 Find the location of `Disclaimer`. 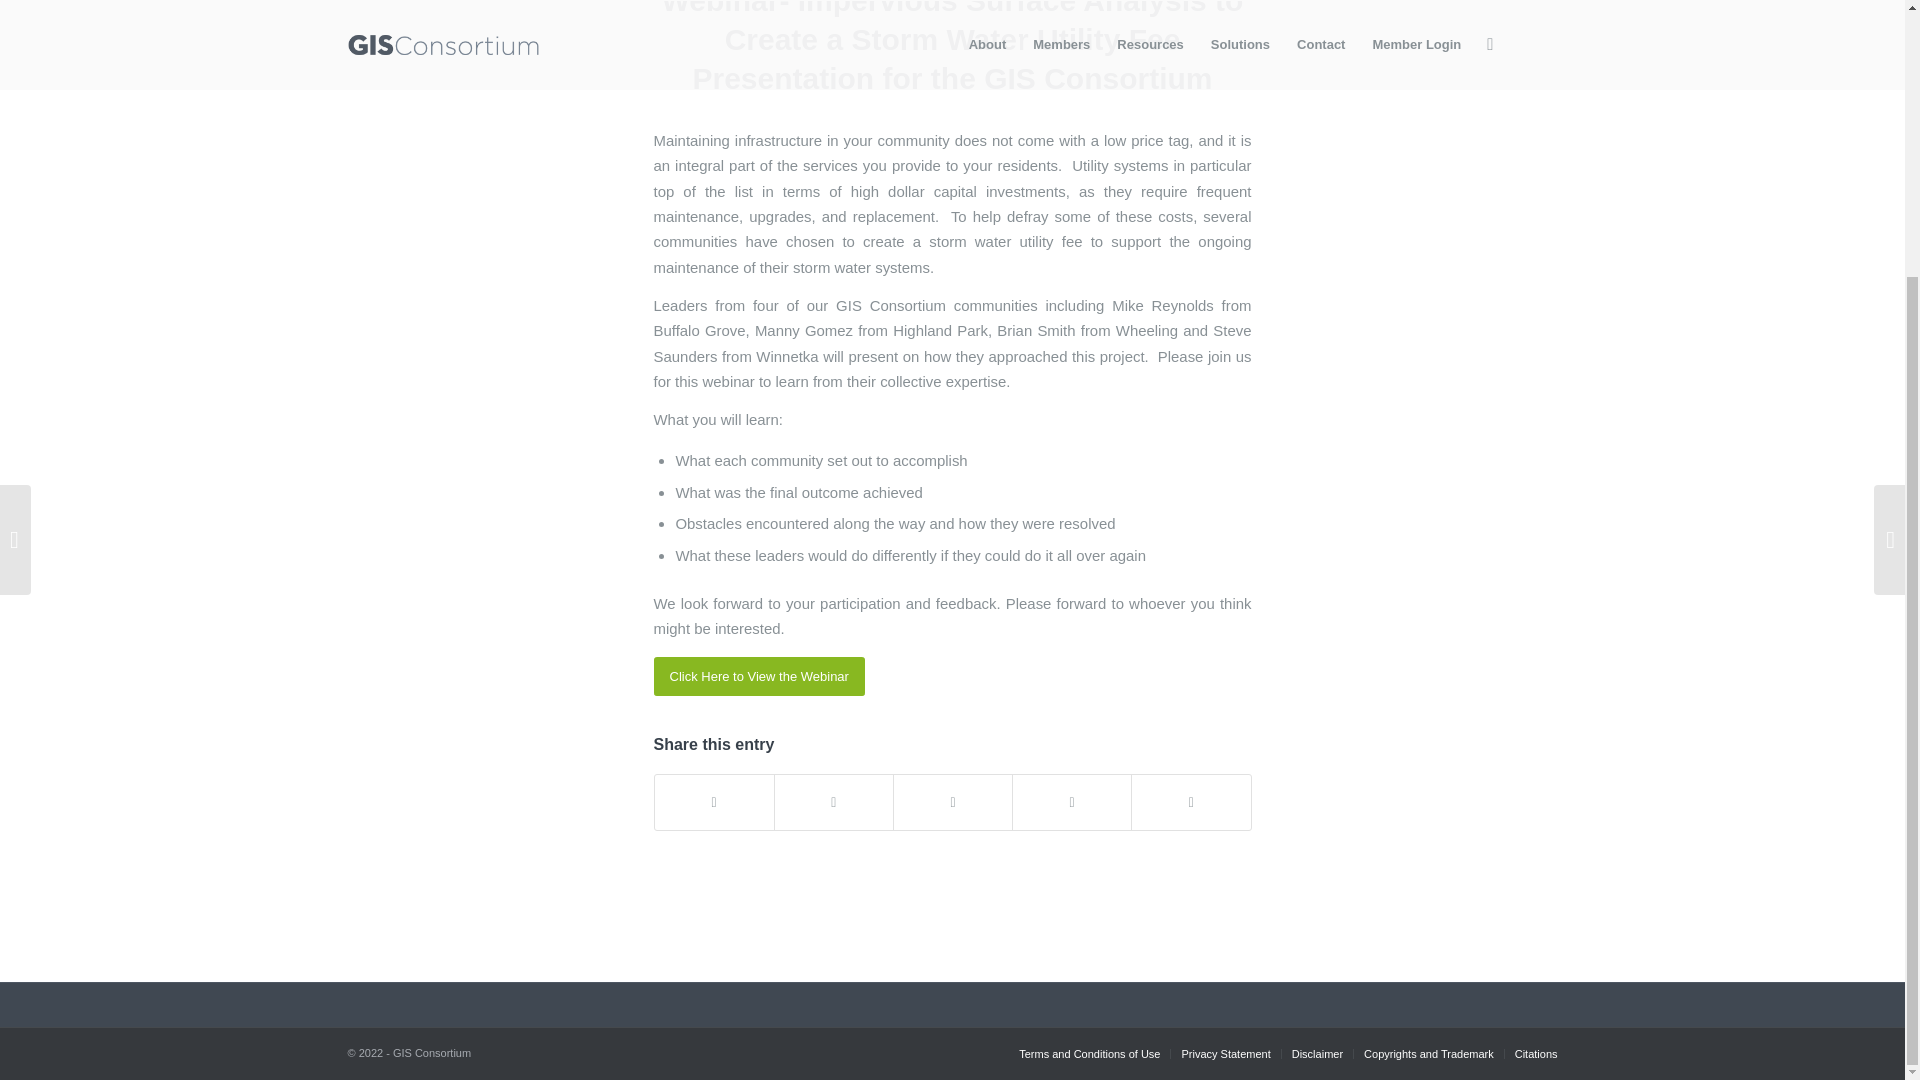

Disclaimer is located at coordinates (1317, 1053).